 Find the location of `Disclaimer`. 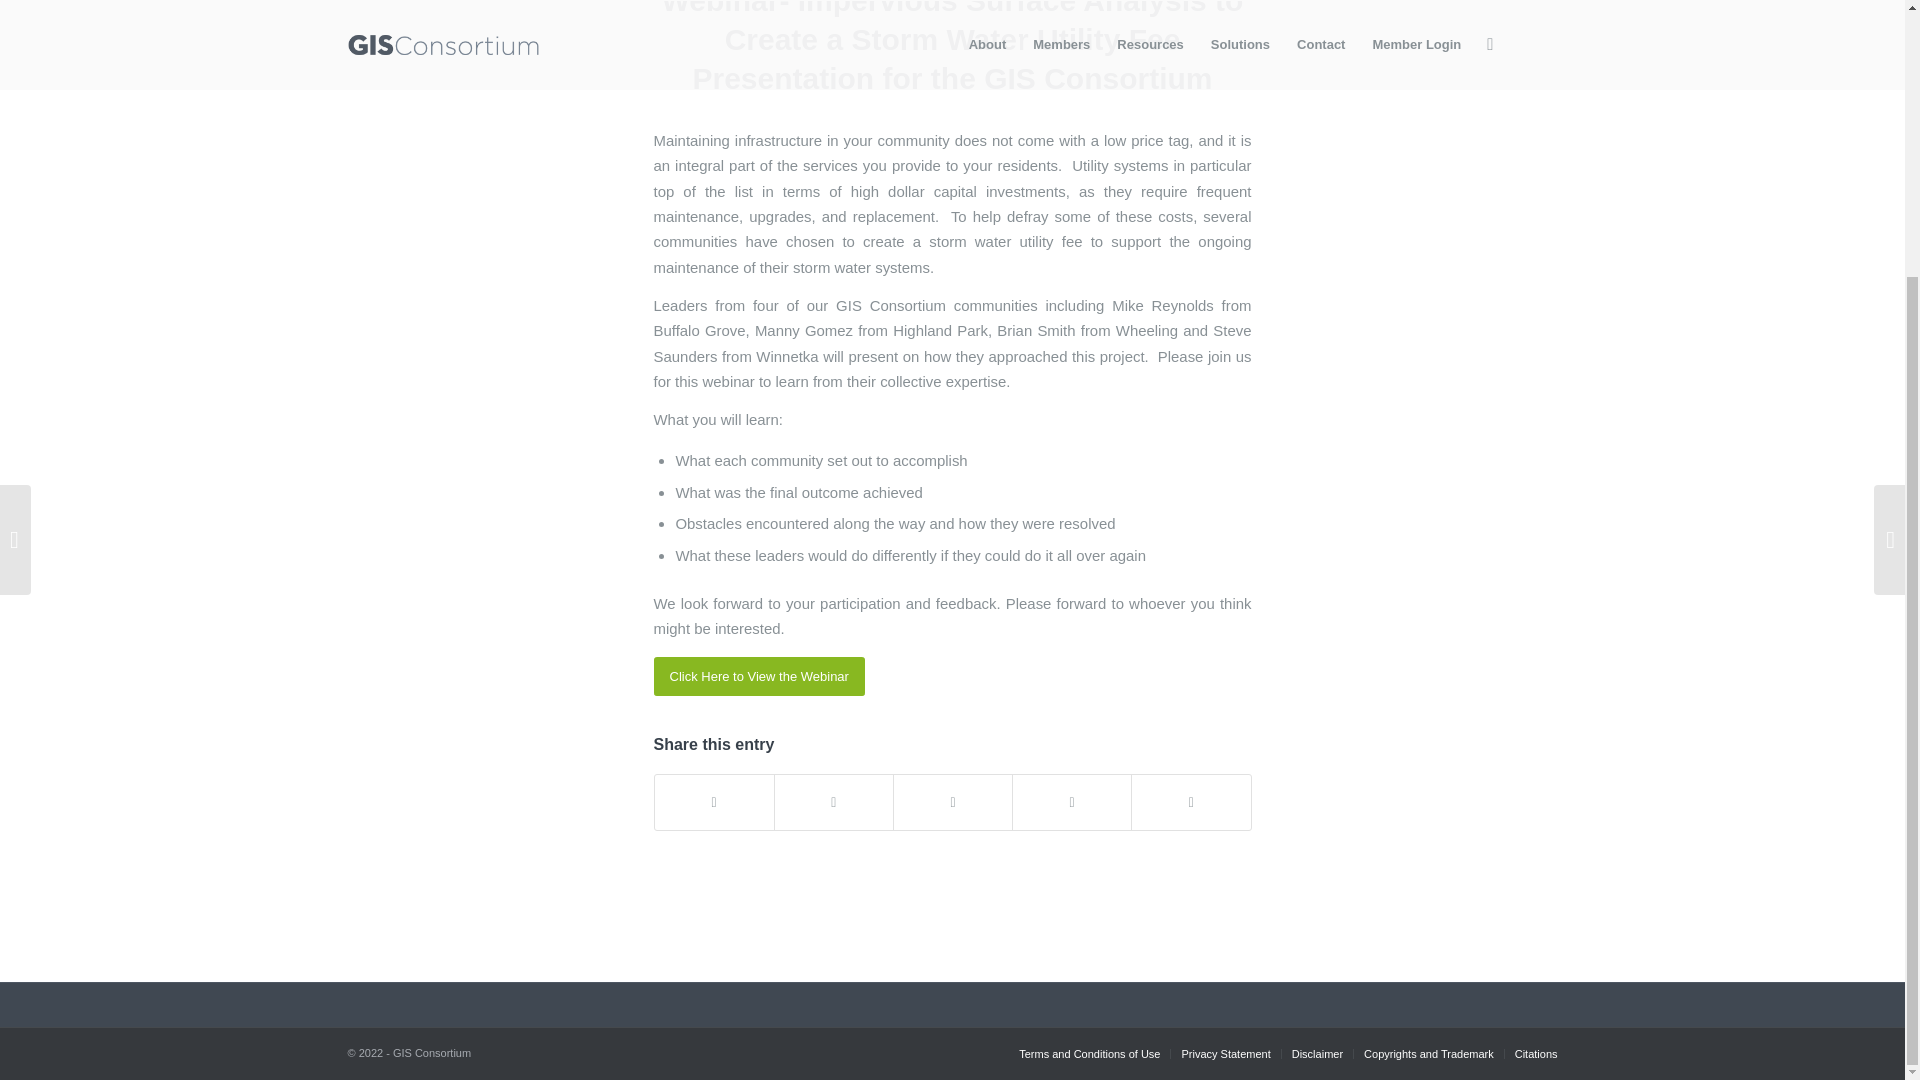

Disclaimer is located at coordinates (1317, 1053).